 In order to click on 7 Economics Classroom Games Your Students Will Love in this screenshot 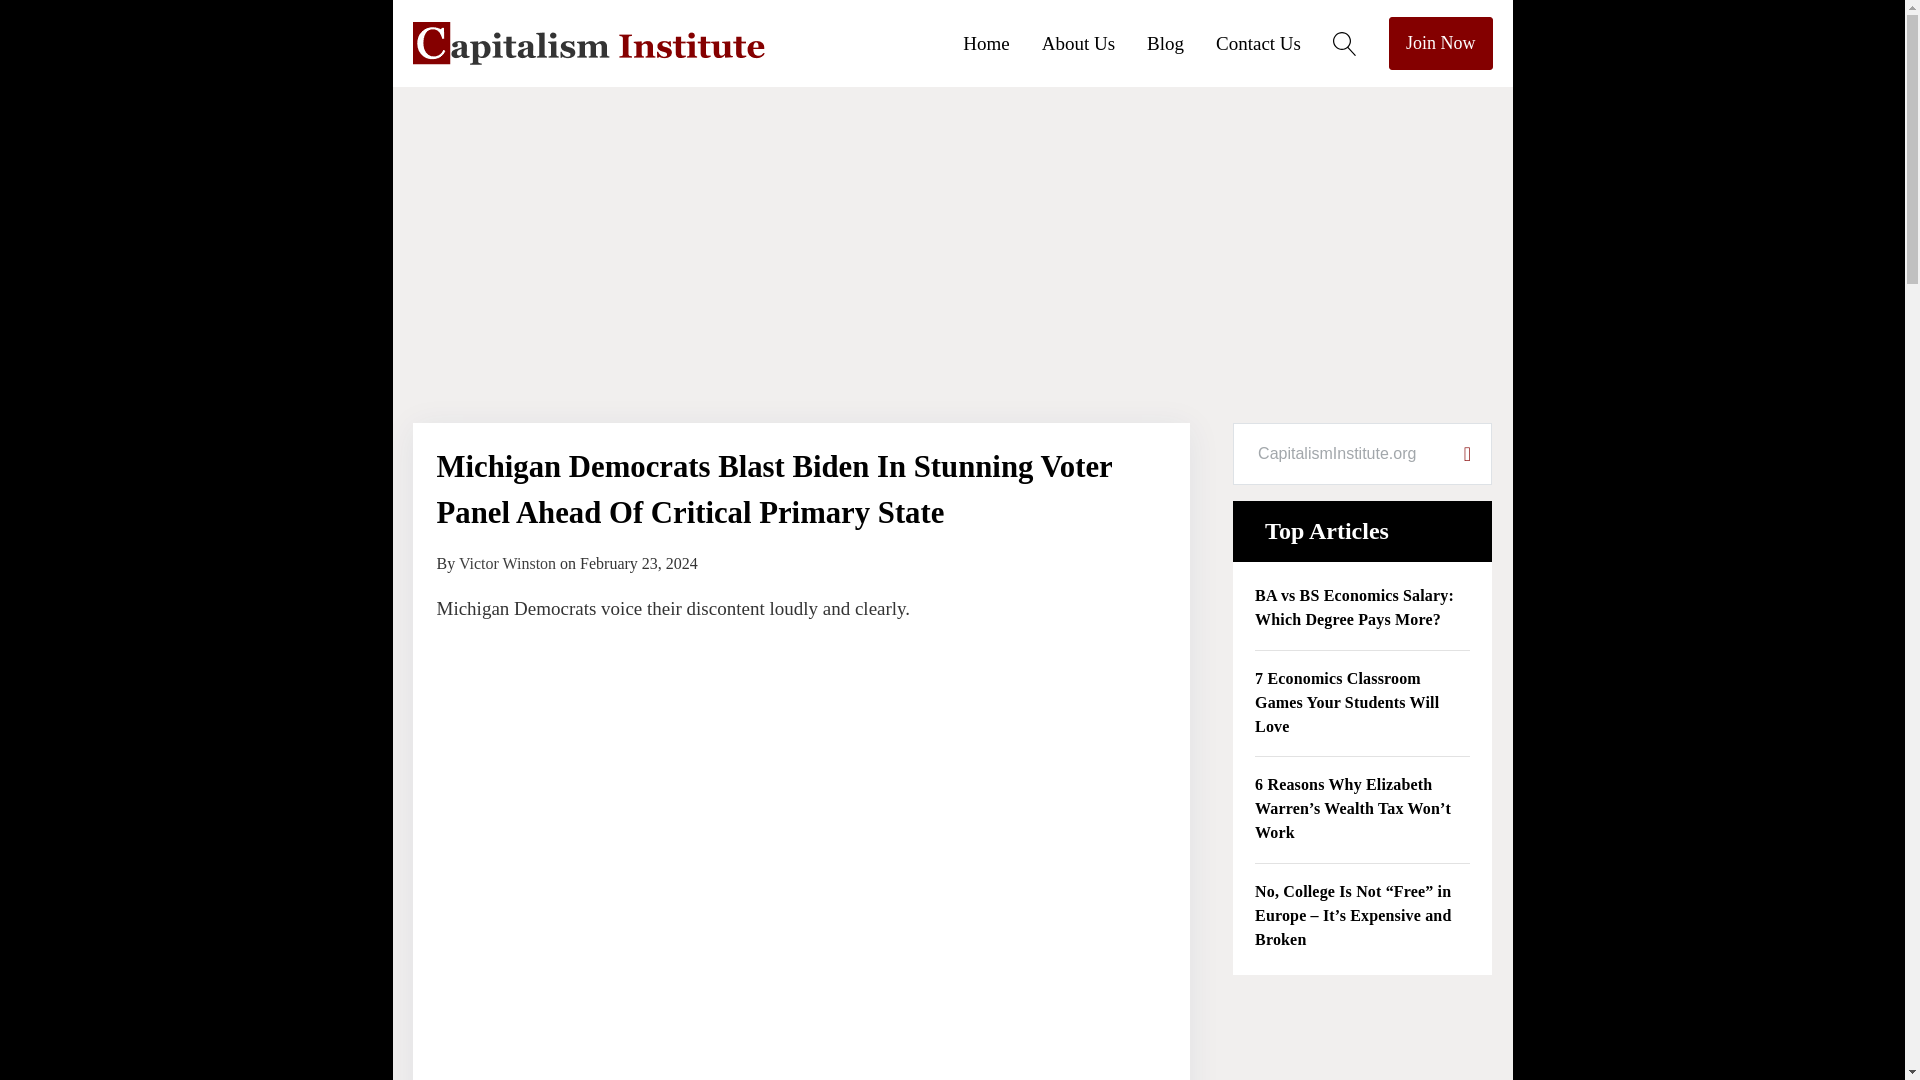, I will do `click(1362, 704)`.